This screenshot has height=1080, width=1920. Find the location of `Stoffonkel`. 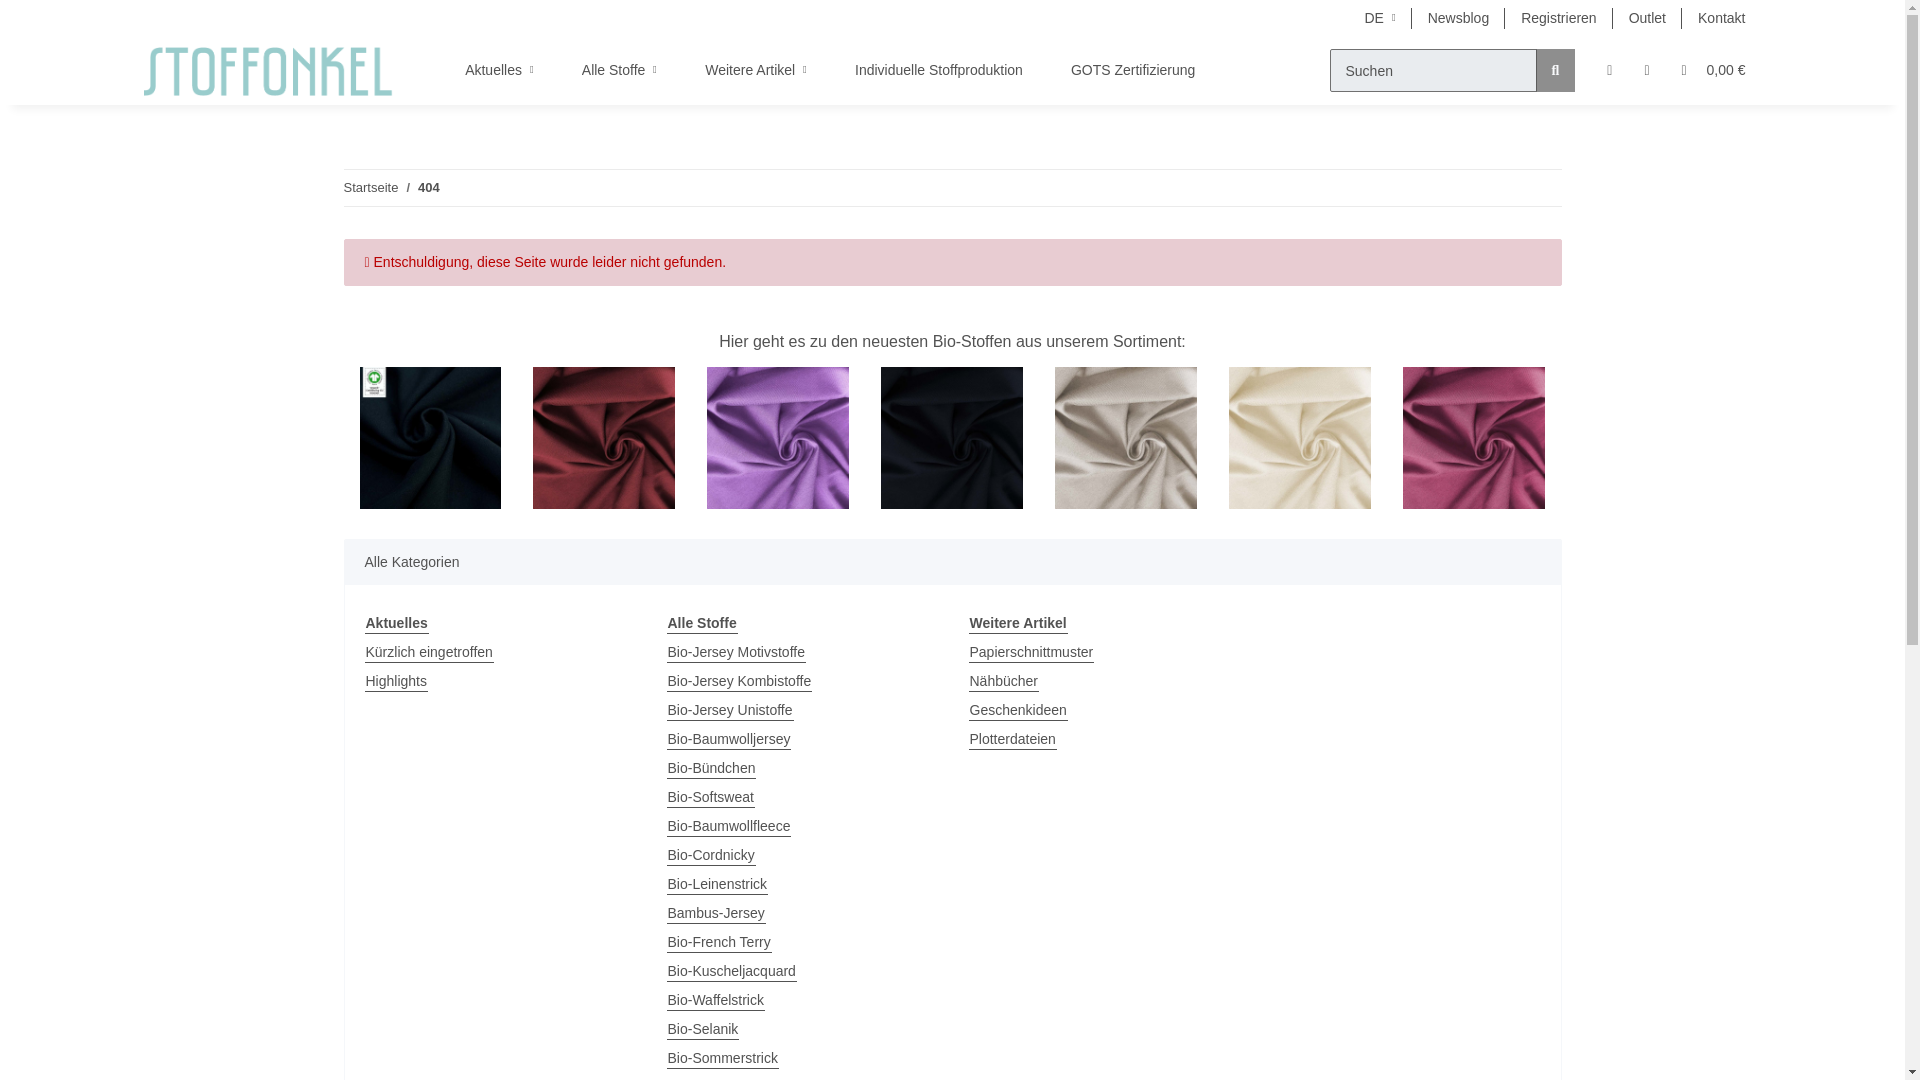

Stoffonkel is located at coordinates (268, 70).